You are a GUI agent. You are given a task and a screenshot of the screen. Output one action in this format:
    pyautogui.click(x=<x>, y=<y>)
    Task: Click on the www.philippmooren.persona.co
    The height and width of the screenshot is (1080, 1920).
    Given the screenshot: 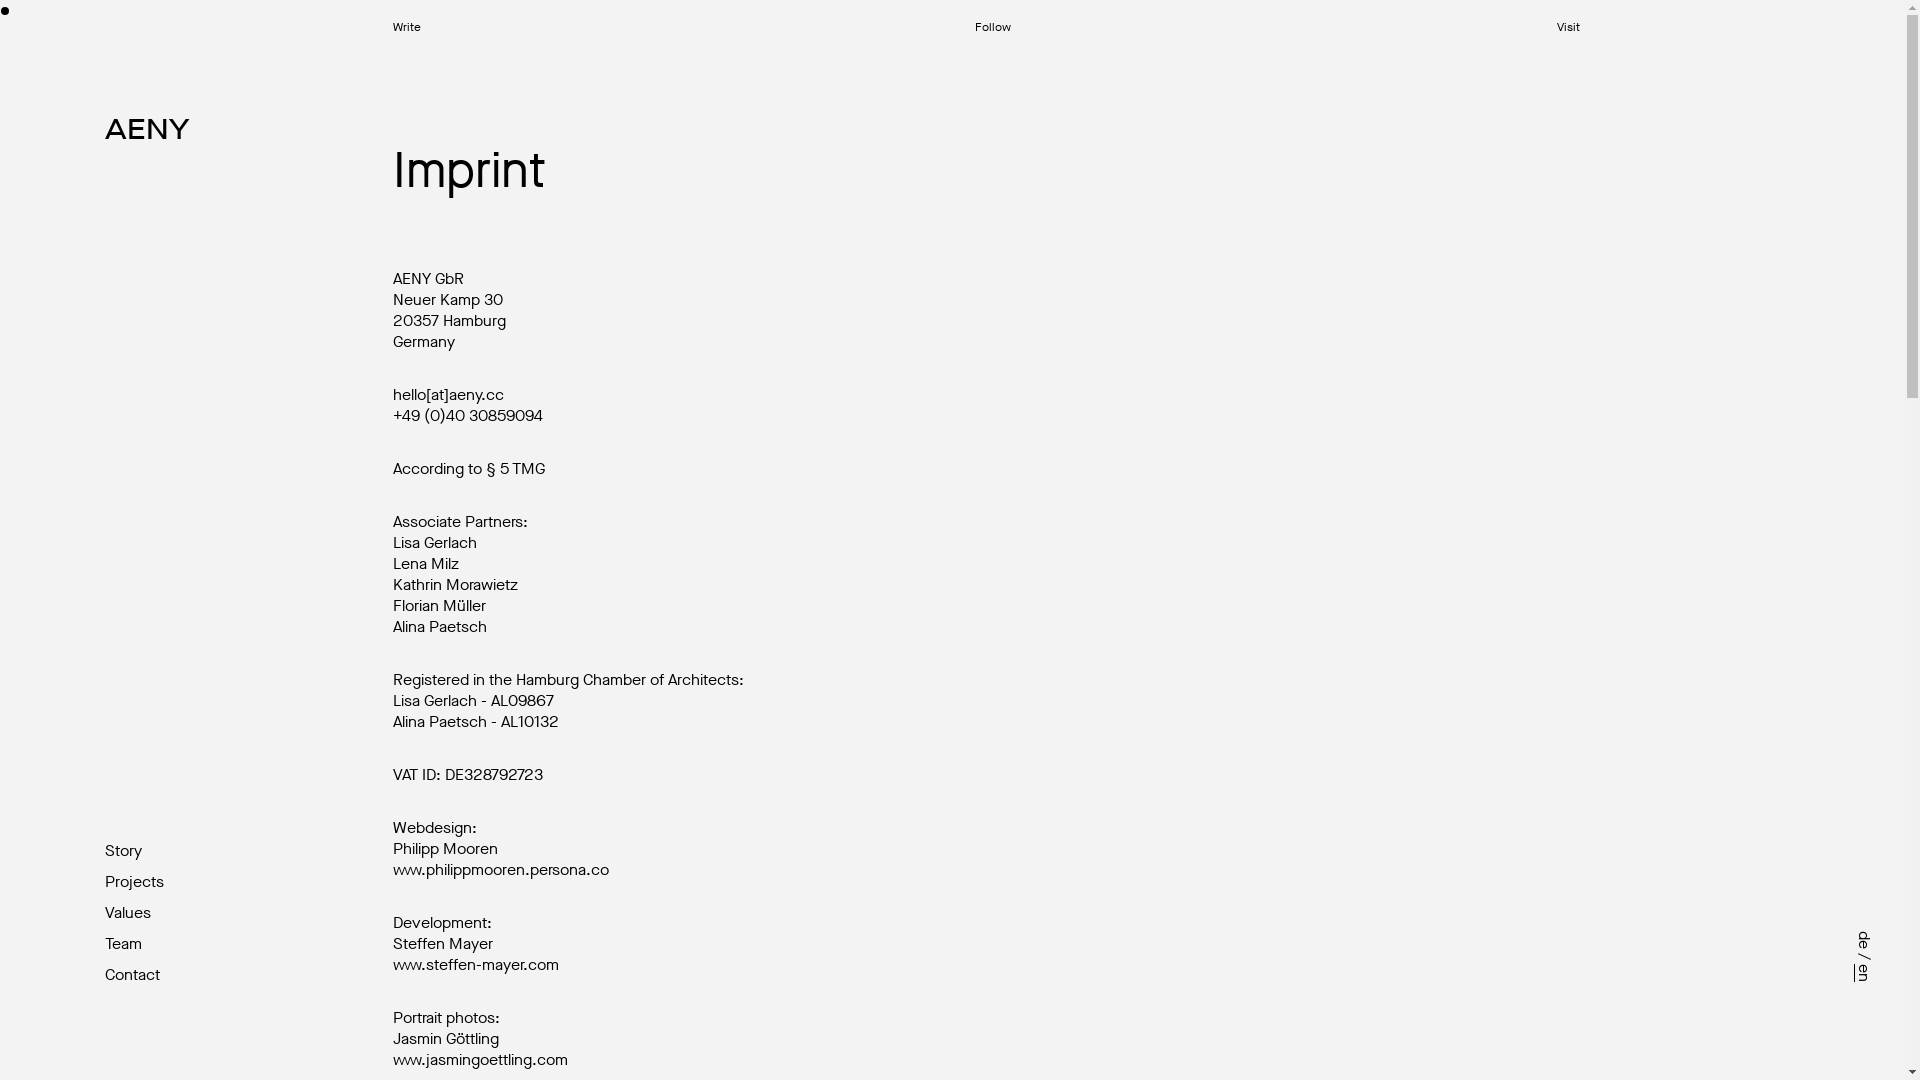 What is the action you would take?
    pyautogui.click(x=501, y=870)
    